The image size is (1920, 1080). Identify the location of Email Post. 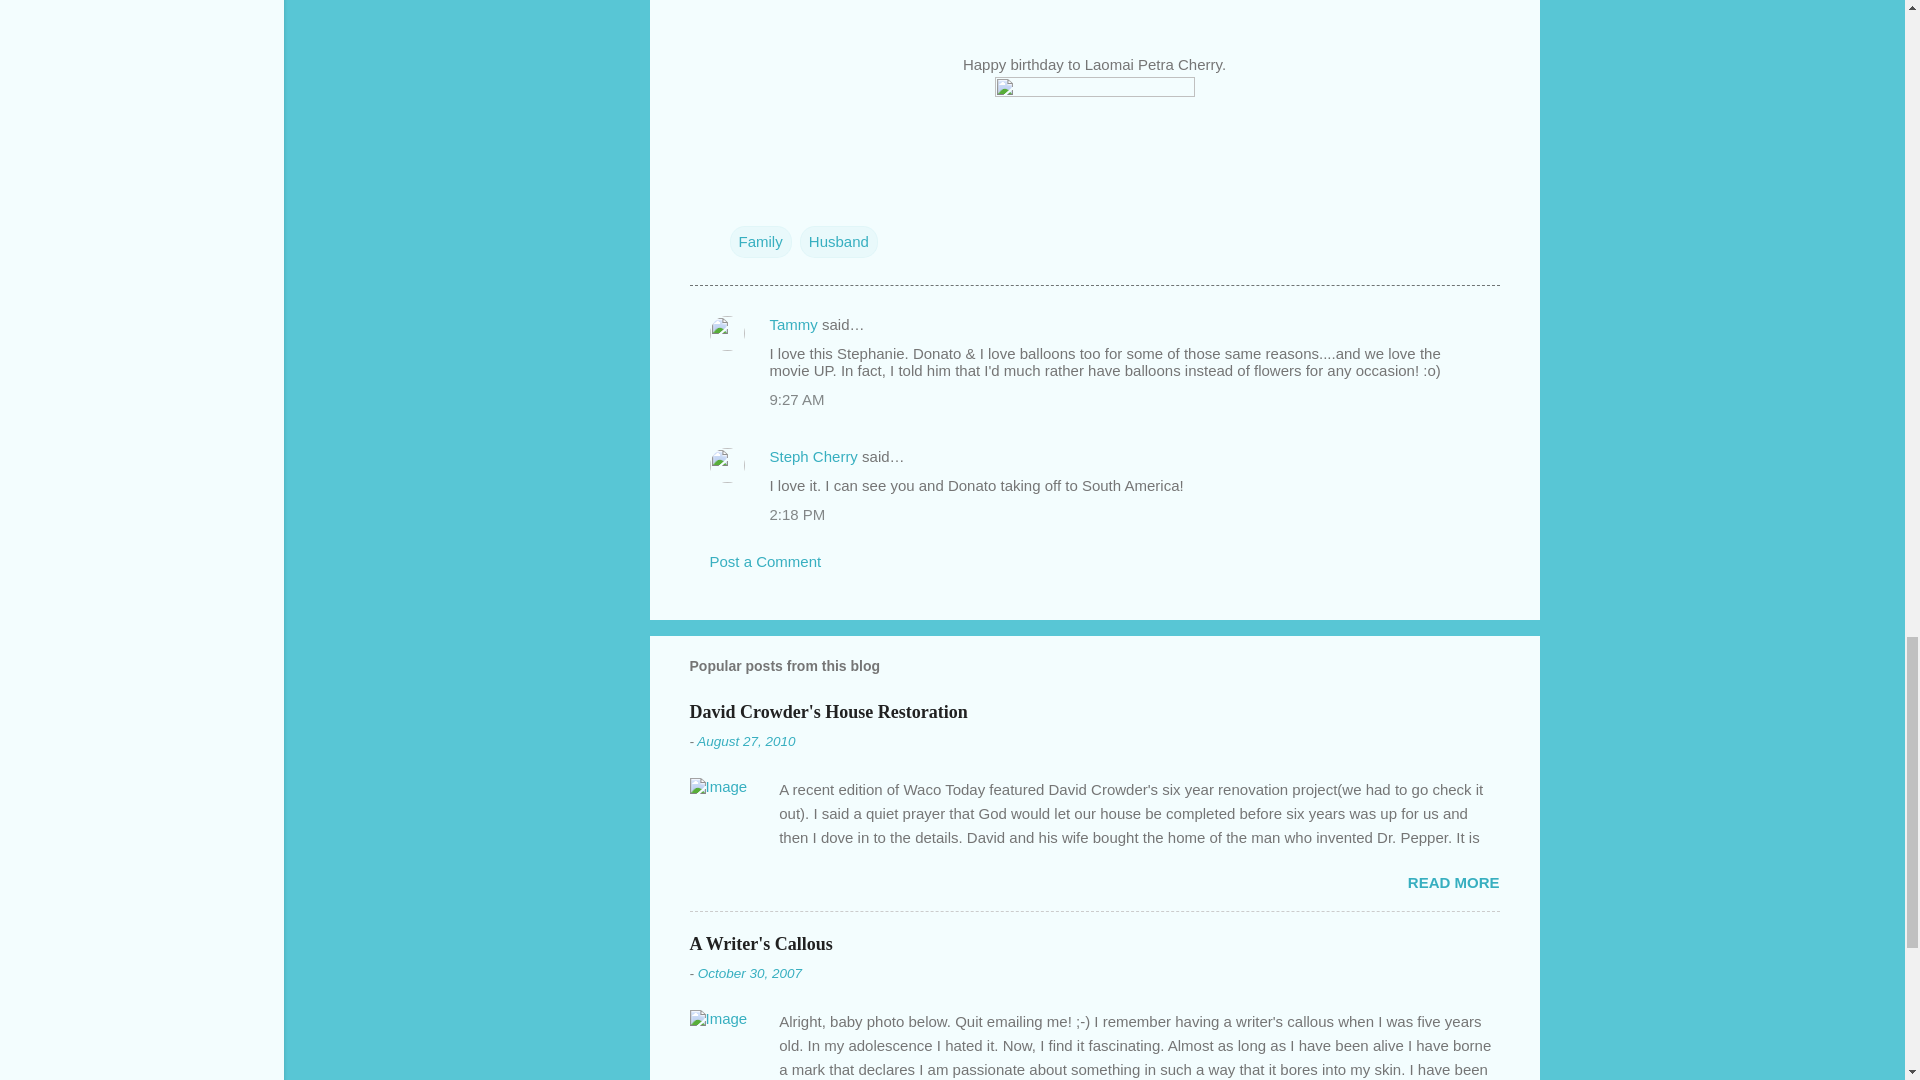
(742, 200).